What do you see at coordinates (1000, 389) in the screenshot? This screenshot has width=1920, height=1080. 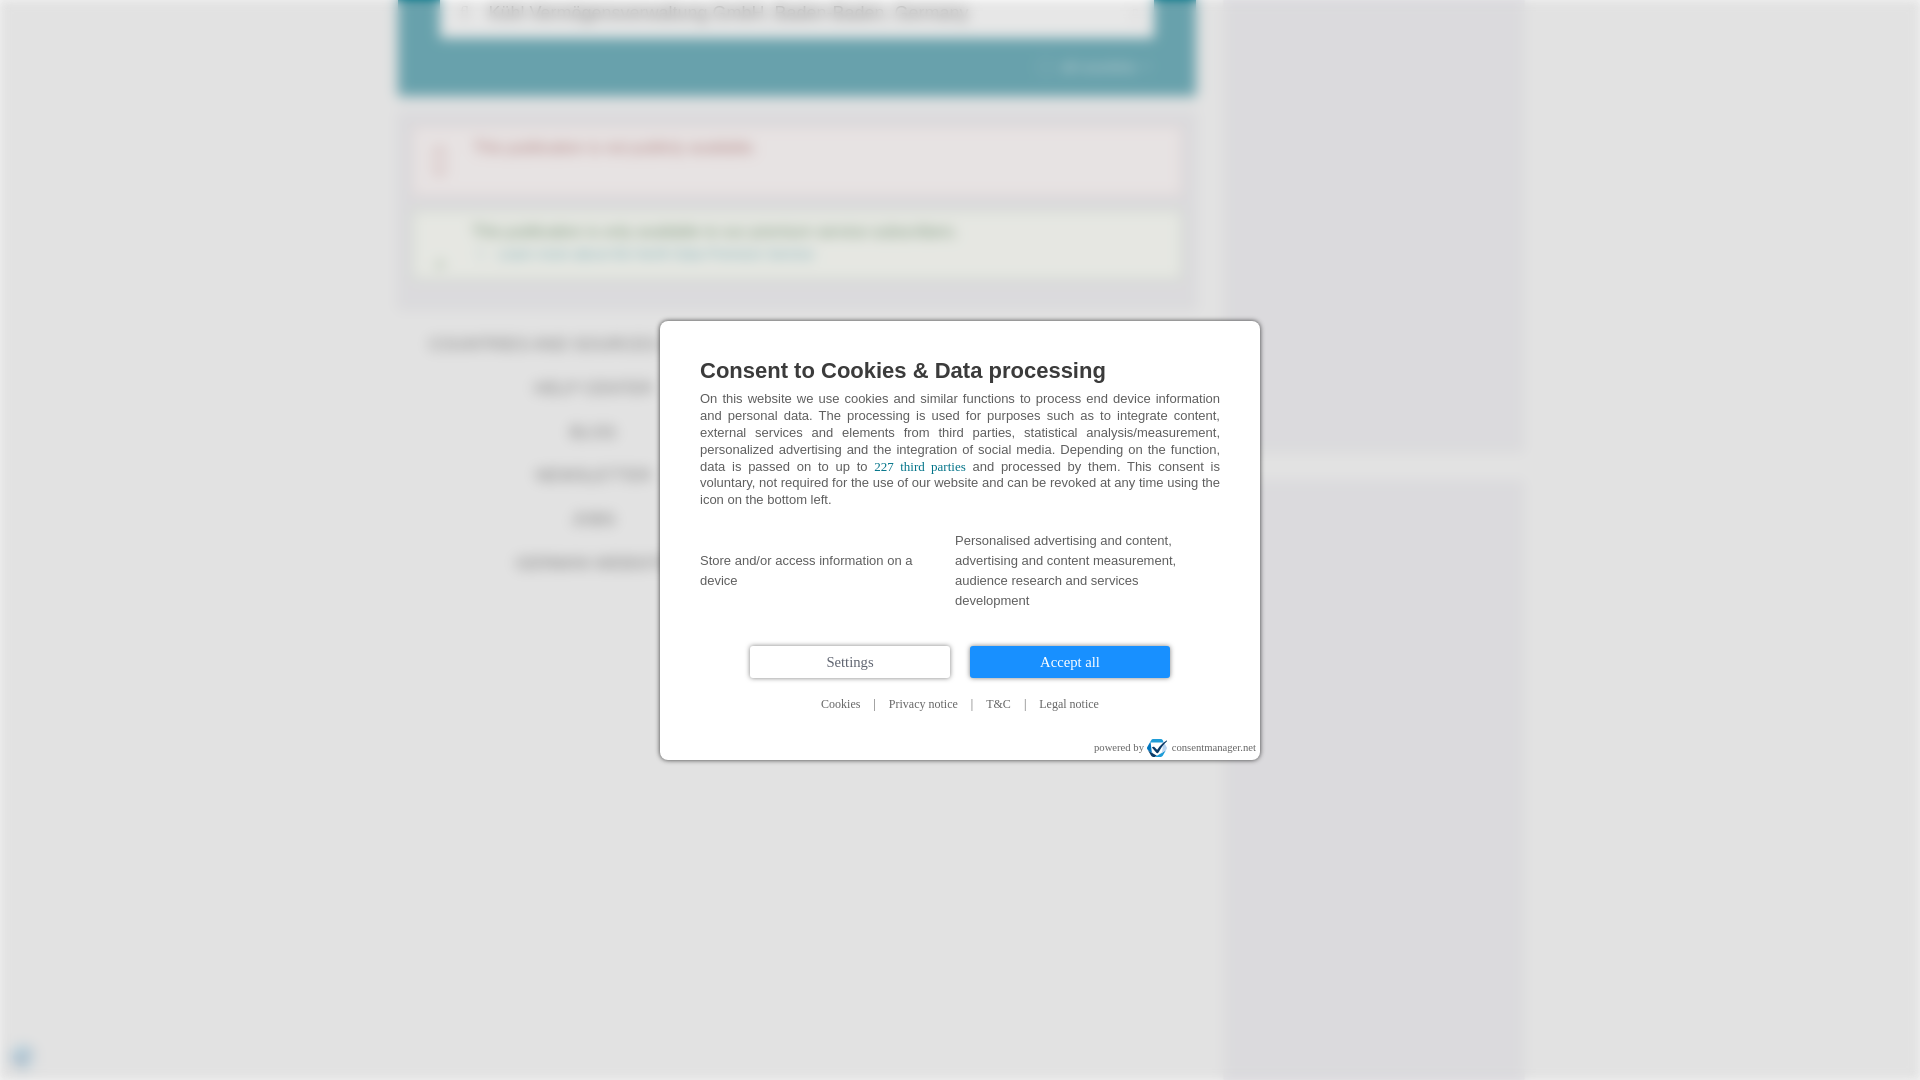 I see `ABOUT US` at bounding box center [1000, 389].